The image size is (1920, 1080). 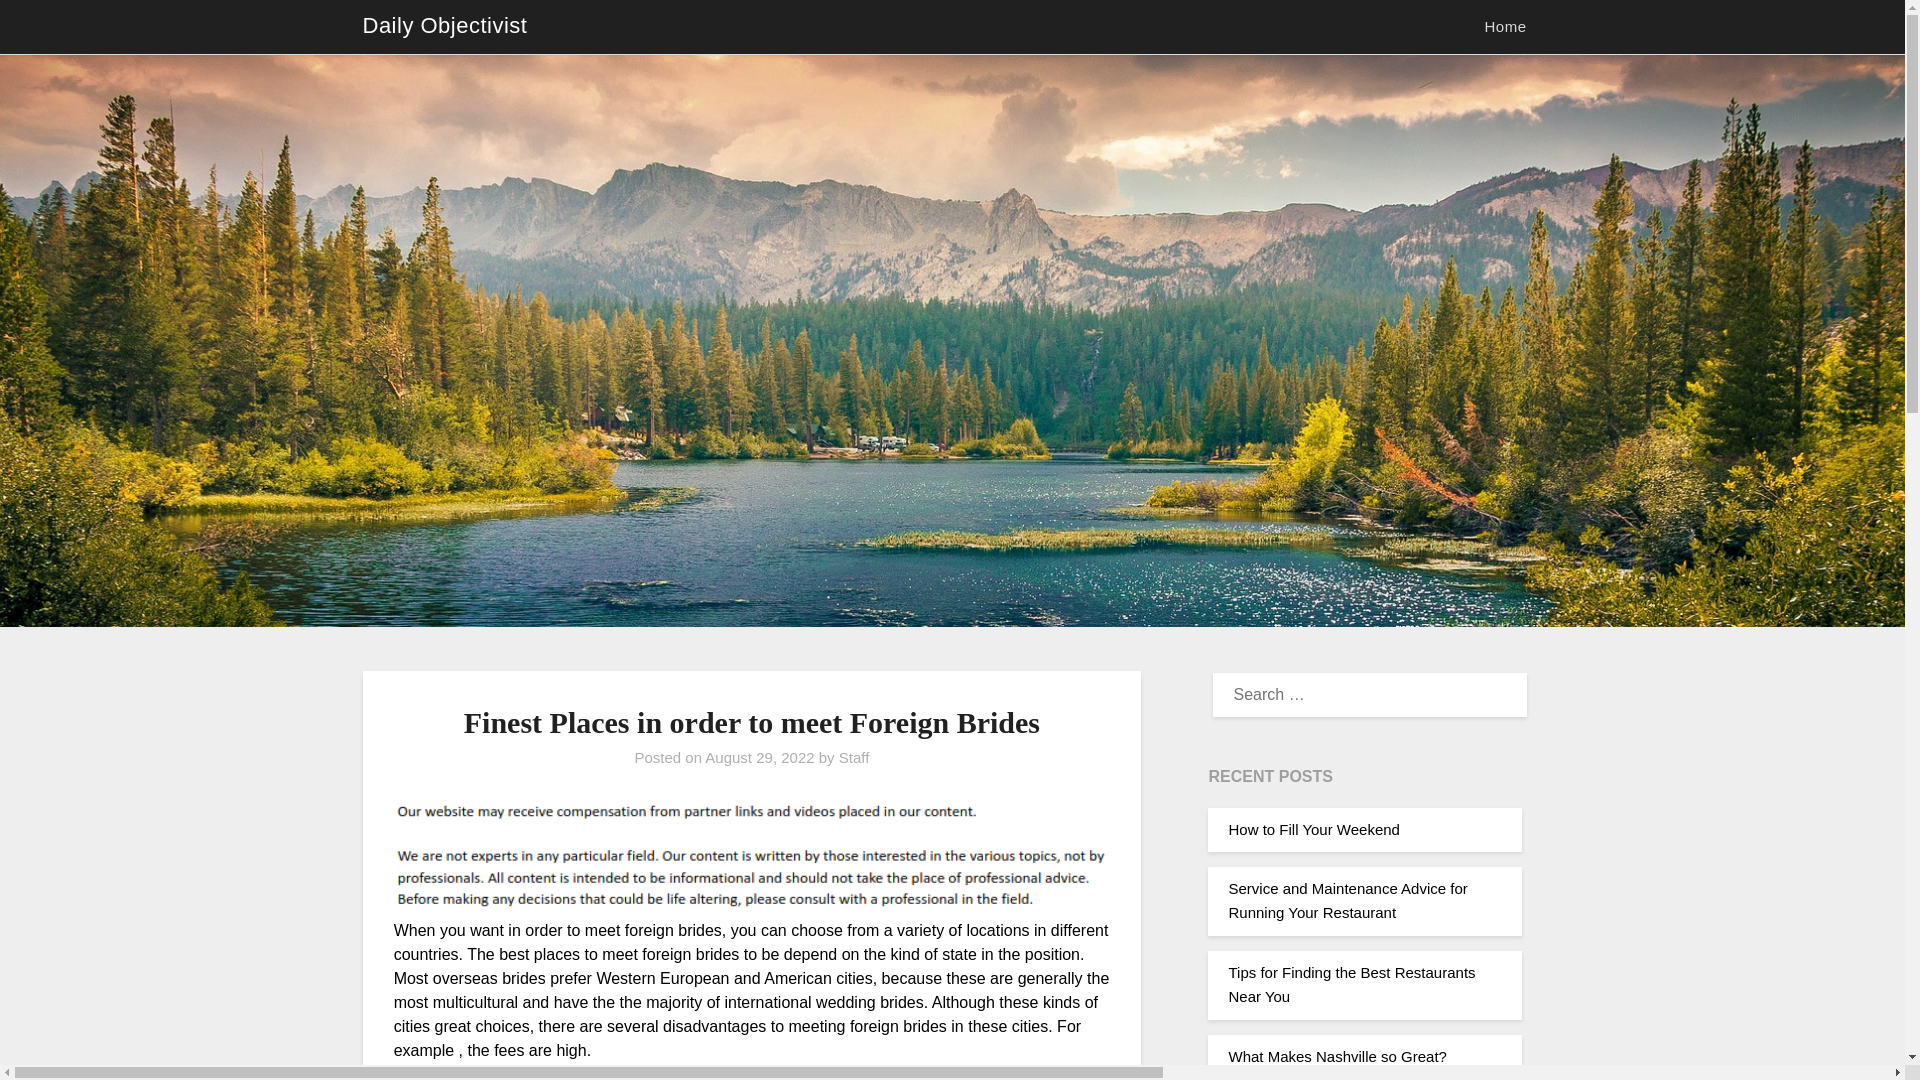 What do you see at coordinates (1347, 900) in the screenshot?
I see `Service and Maintenance Advice for Running Your Restaurant` at bounding box center [1347, 900].